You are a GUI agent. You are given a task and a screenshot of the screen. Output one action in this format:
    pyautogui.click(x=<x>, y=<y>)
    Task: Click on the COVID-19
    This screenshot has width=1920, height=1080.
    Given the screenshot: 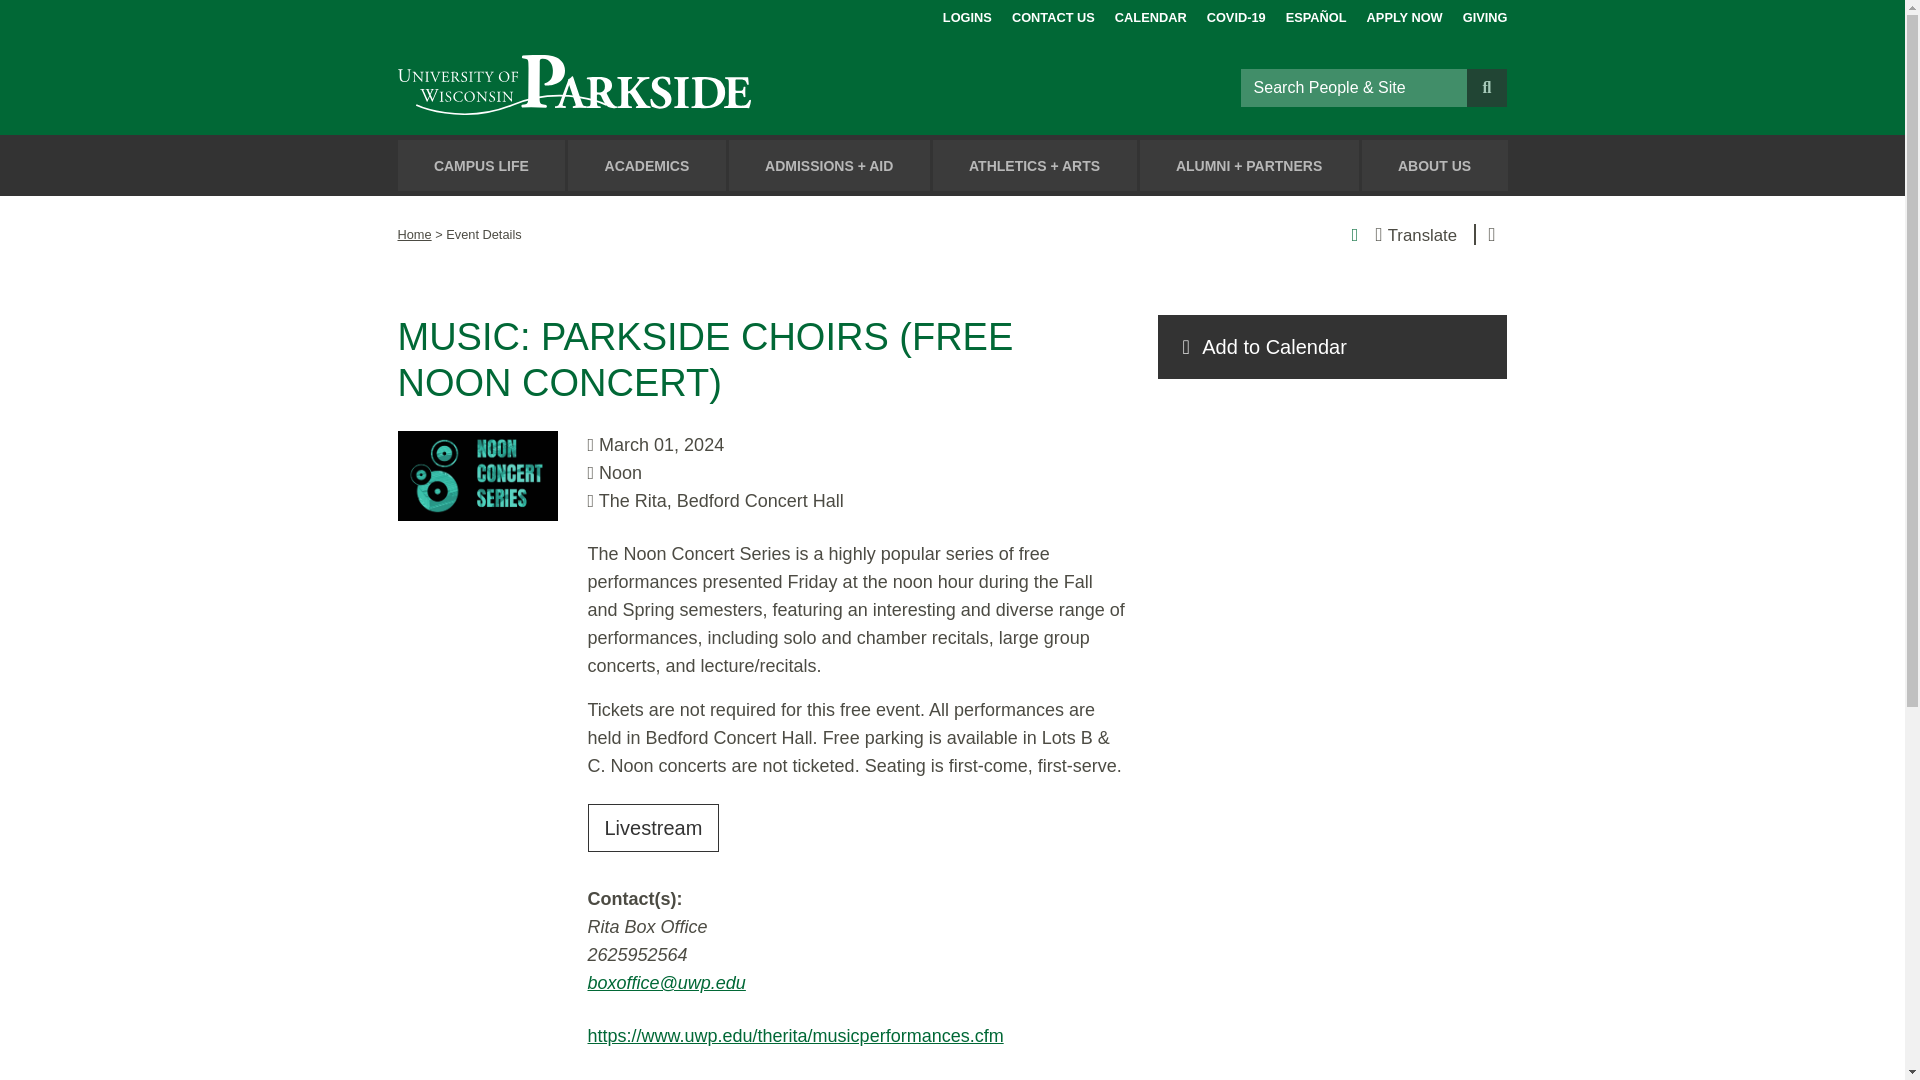 What is the action you would take?
    pyautogui.click(x=1236, y=14)
    